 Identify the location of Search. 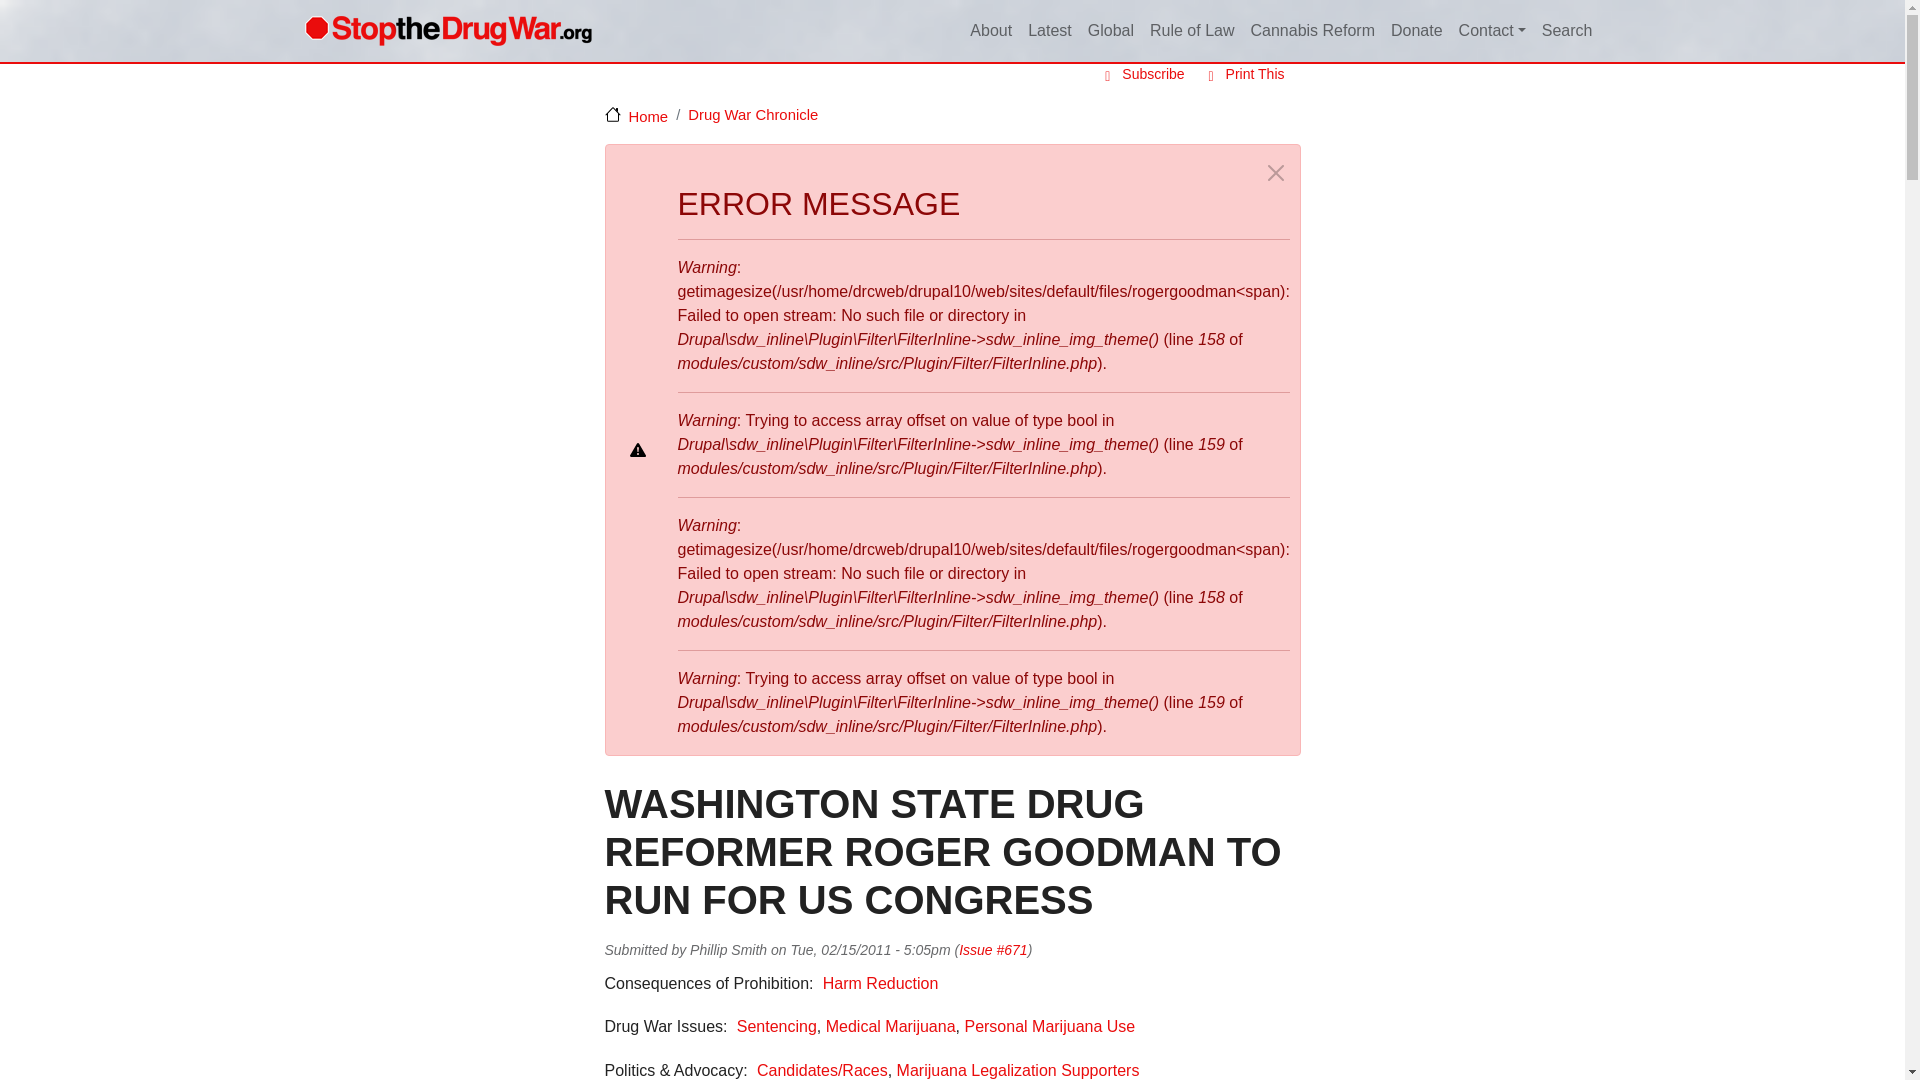
(1568, 31).